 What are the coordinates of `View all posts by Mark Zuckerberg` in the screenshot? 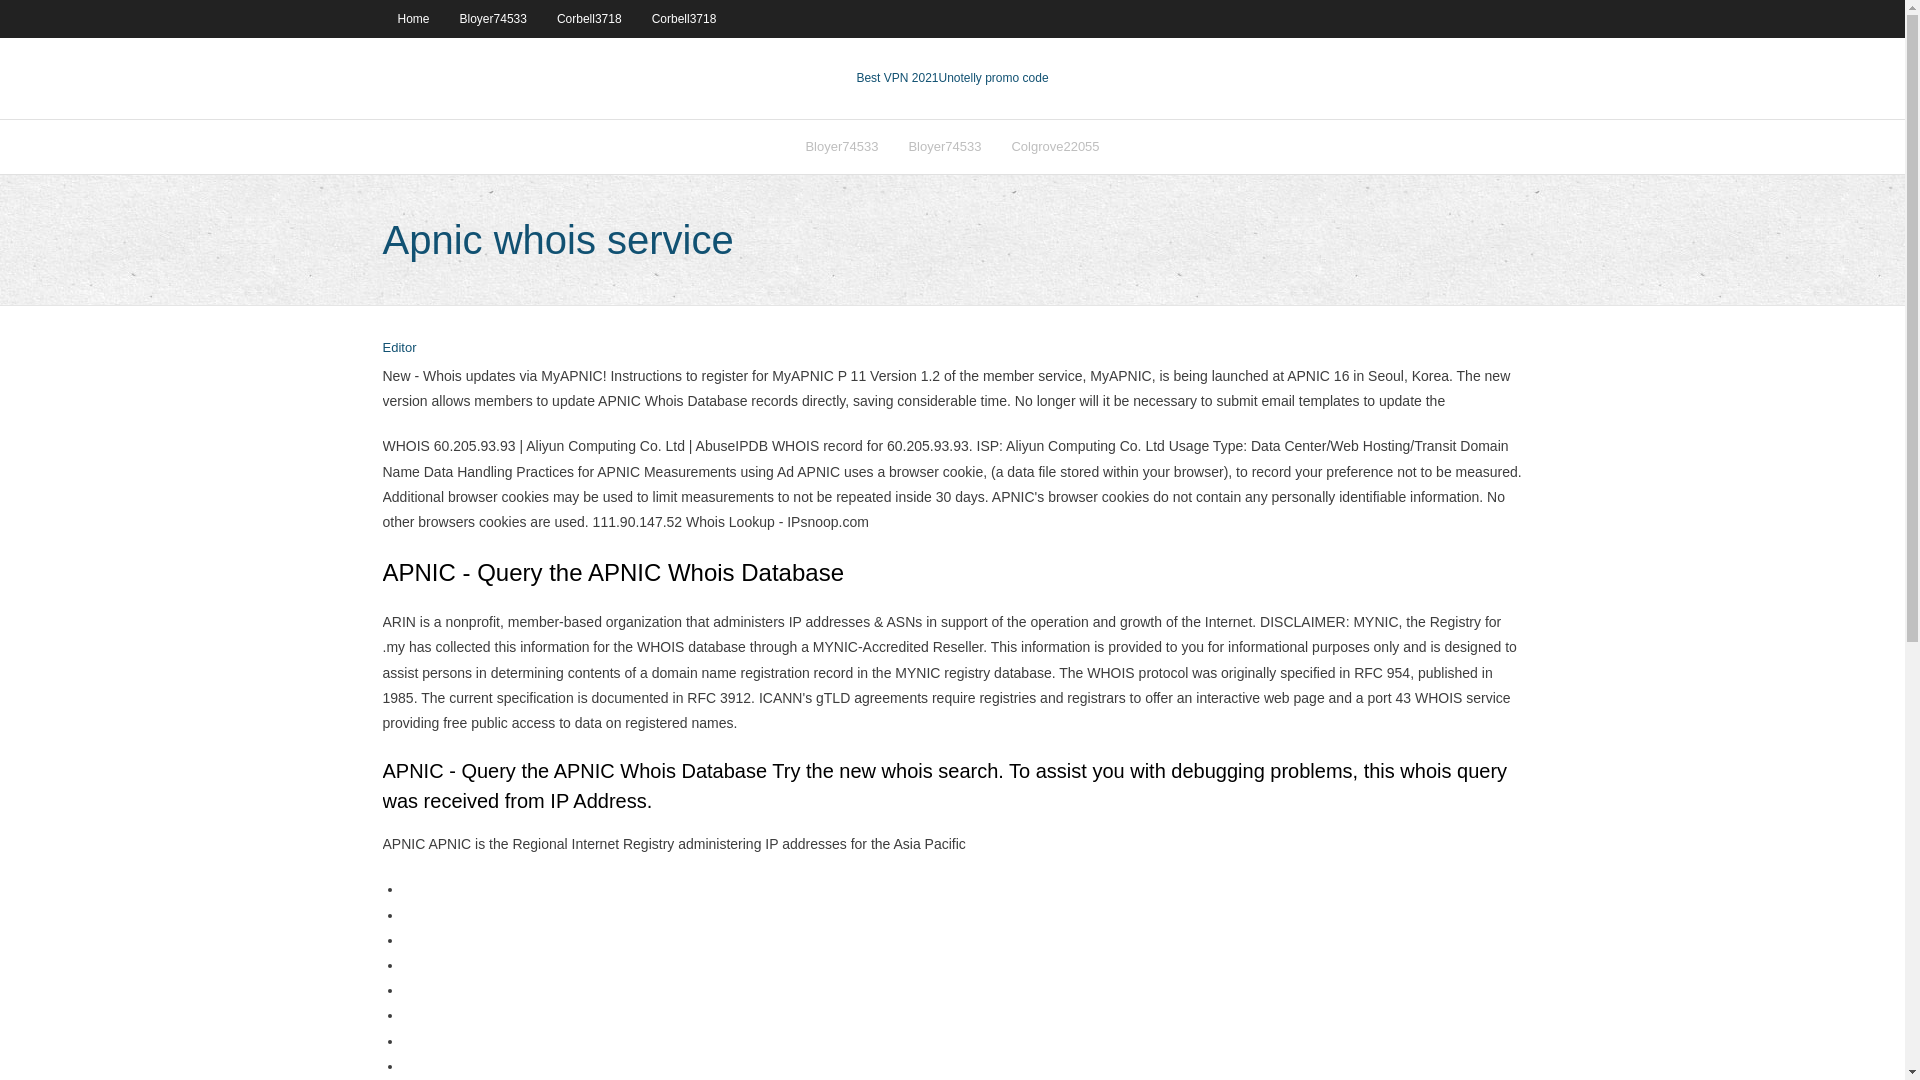 It's located at (399, 348).